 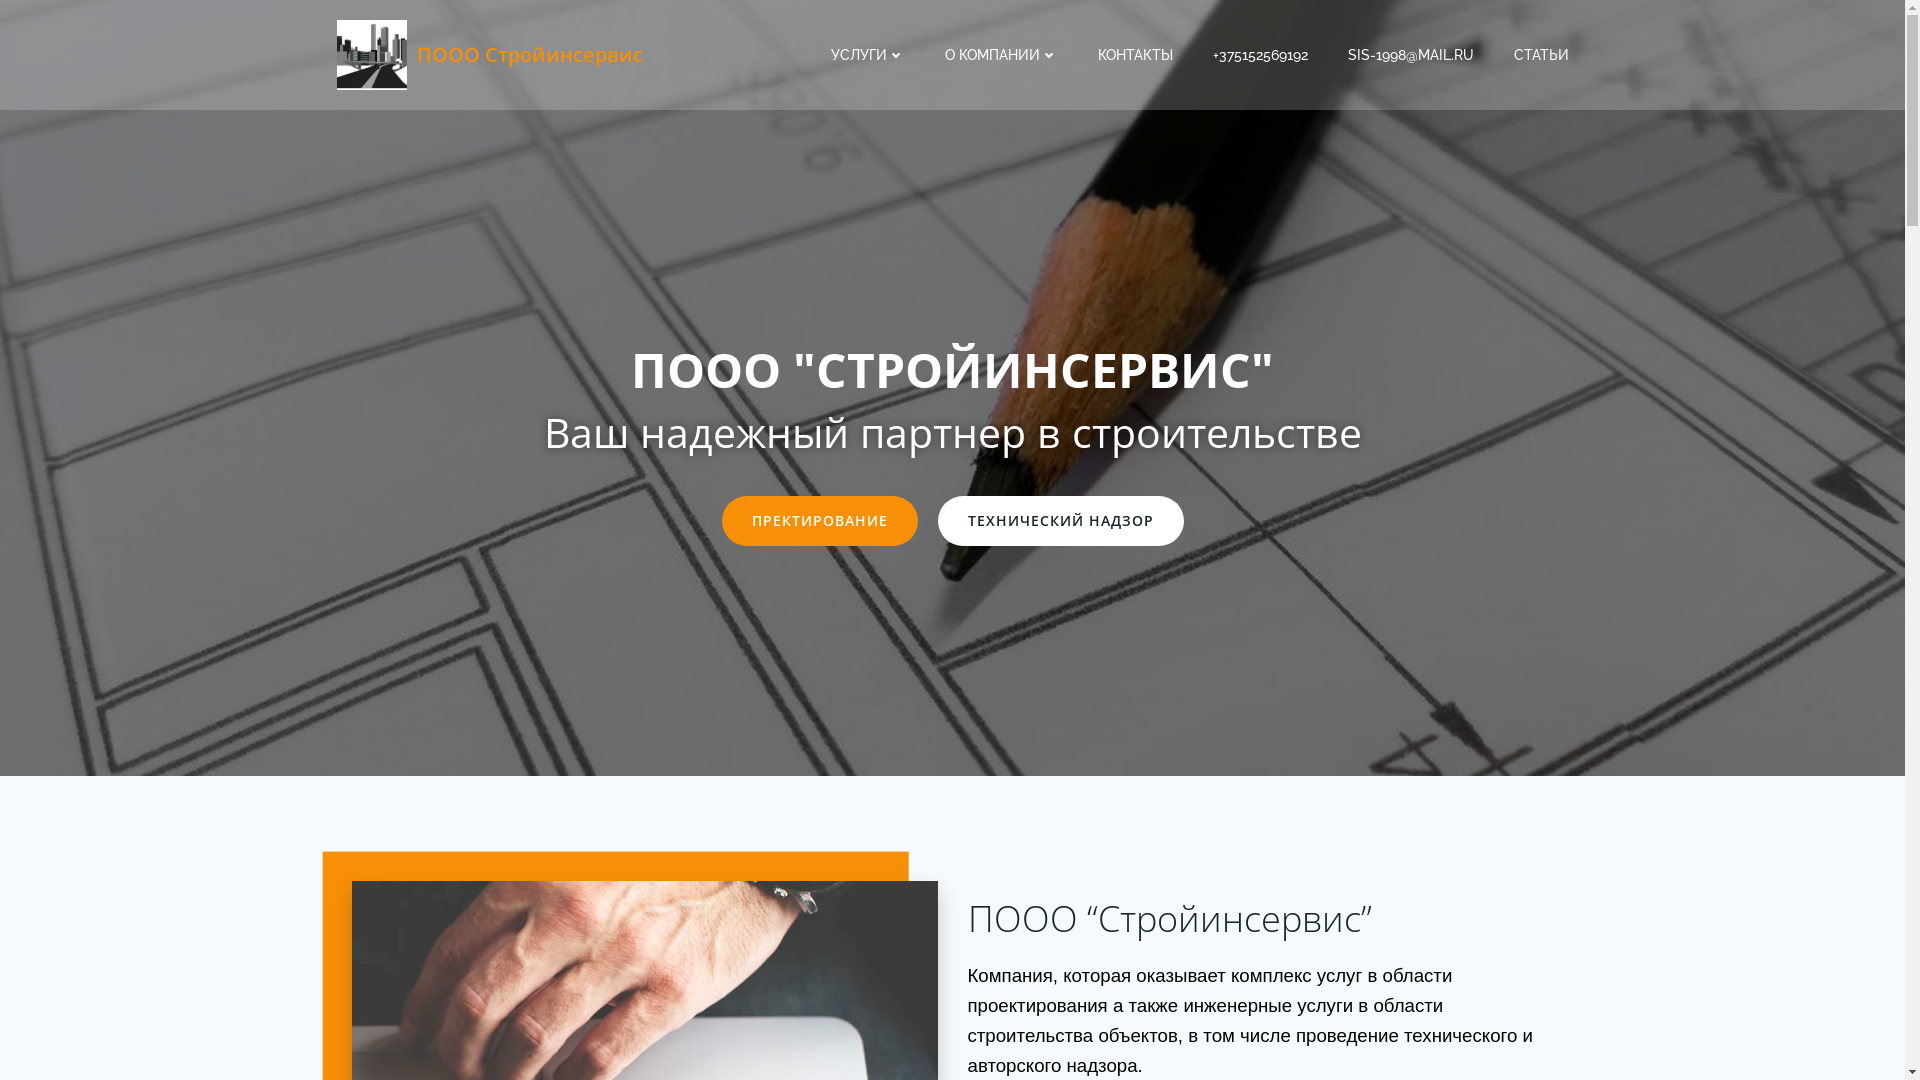 What do you see at coordinates (1260, 54) in the screenshot?
I see `+375152569192` at bounding box center [1260, 54].